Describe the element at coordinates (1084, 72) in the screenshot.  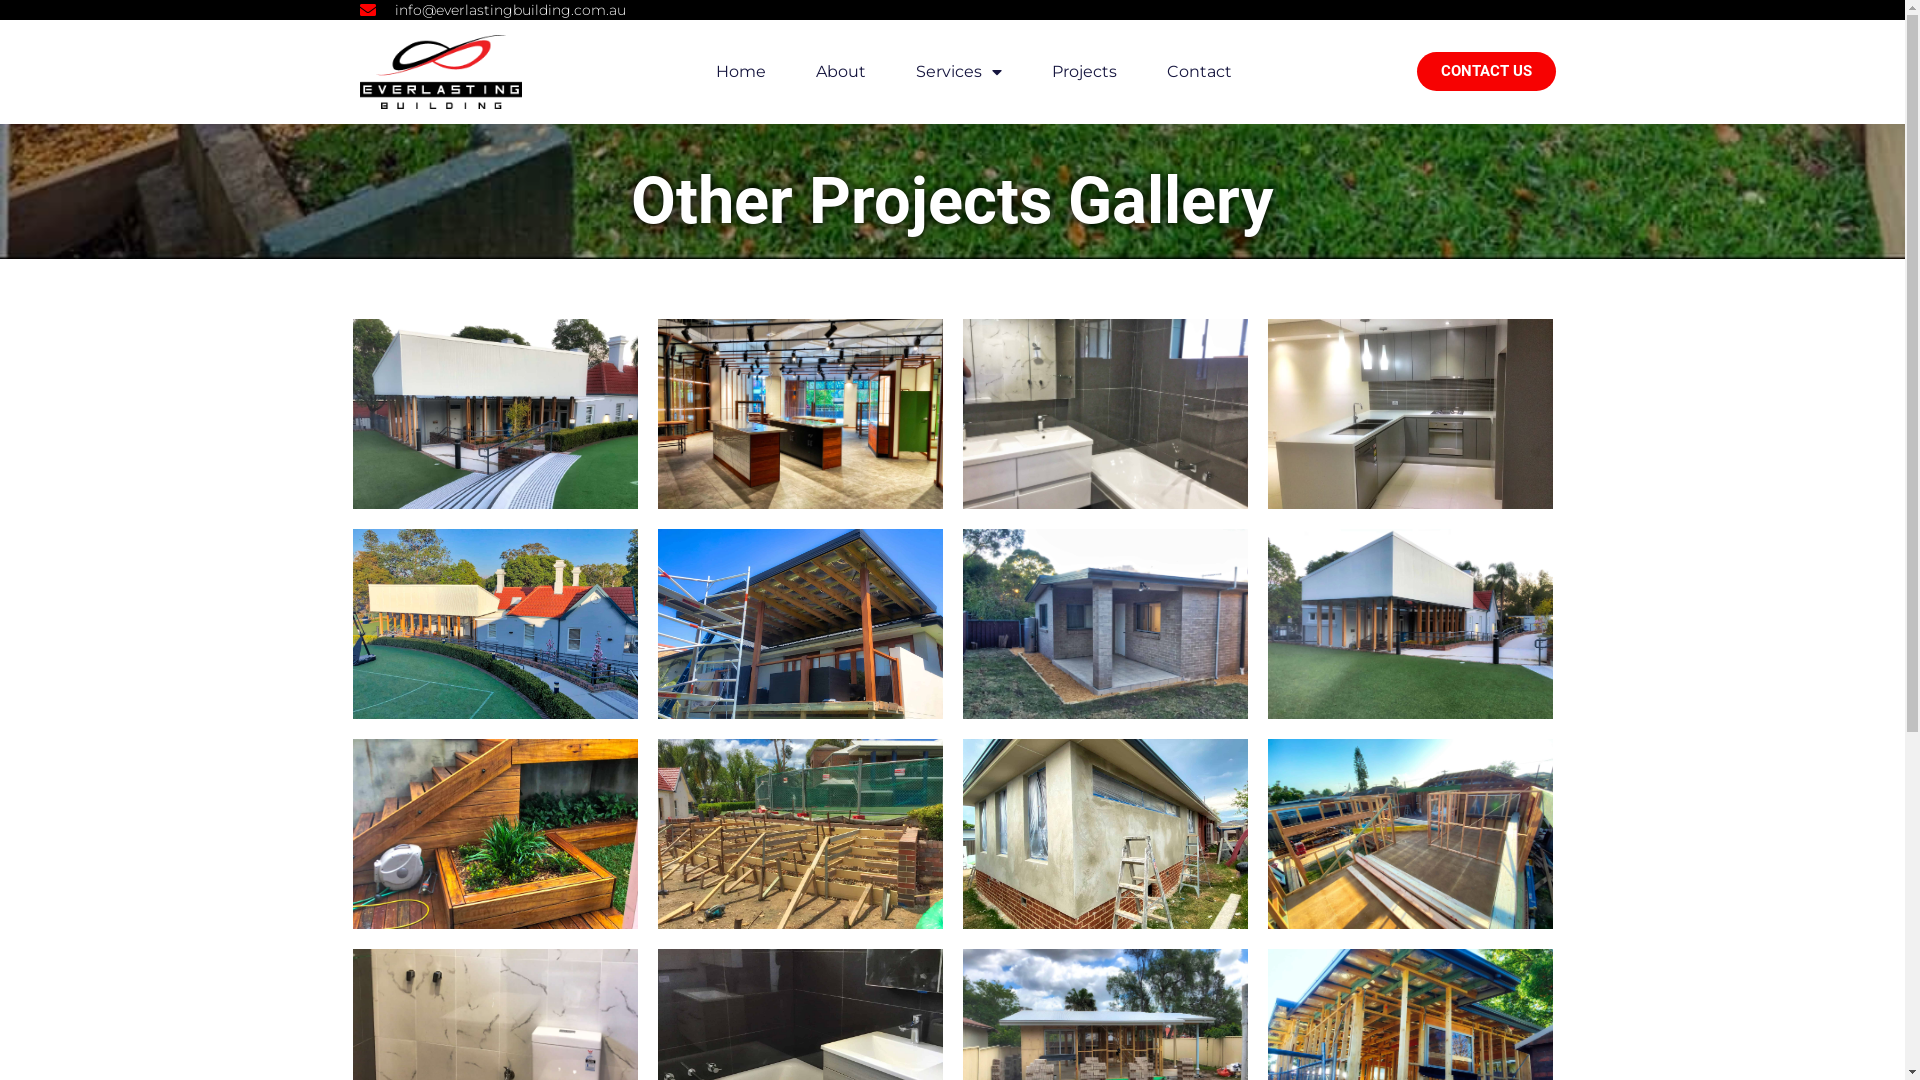
I see `Projects` at that location.